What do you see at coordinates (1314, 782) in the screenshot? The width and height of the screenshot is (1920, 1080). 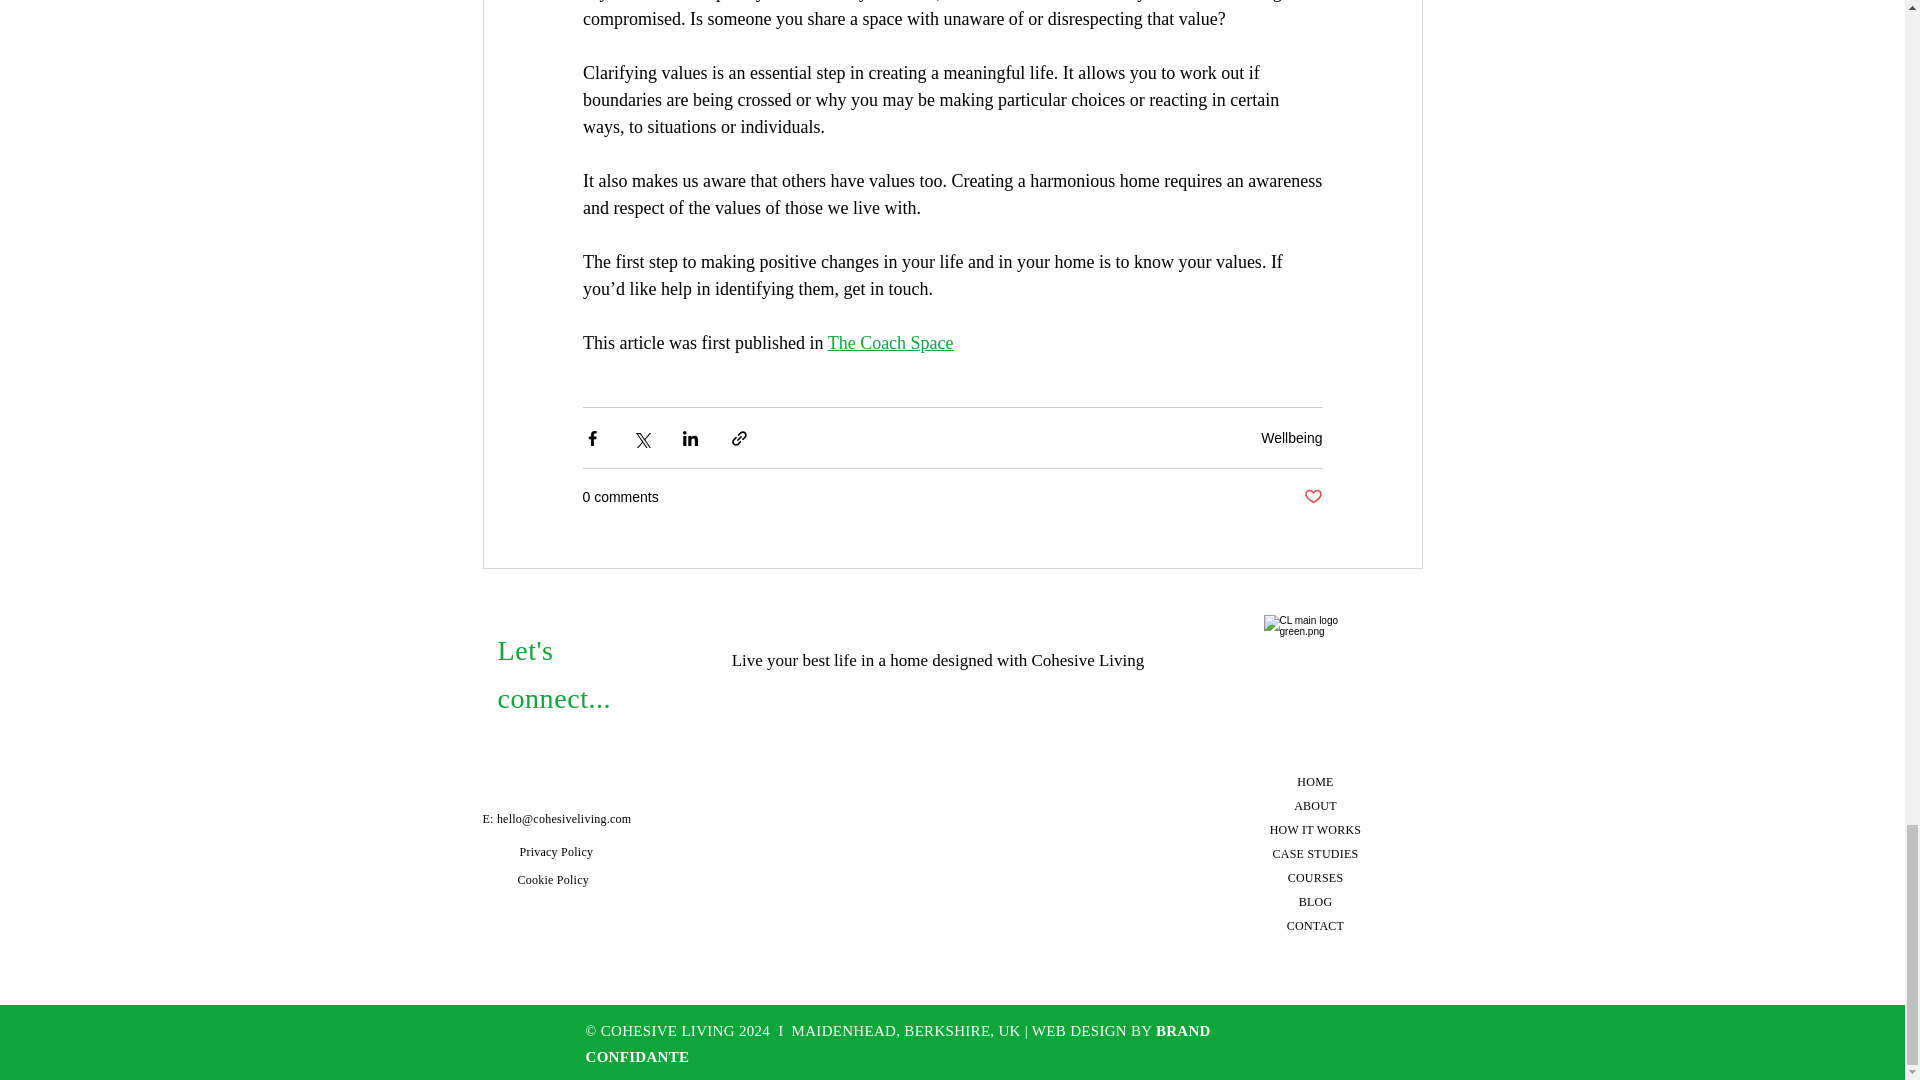 I see `HOME` at bounding box center [1314, 782].